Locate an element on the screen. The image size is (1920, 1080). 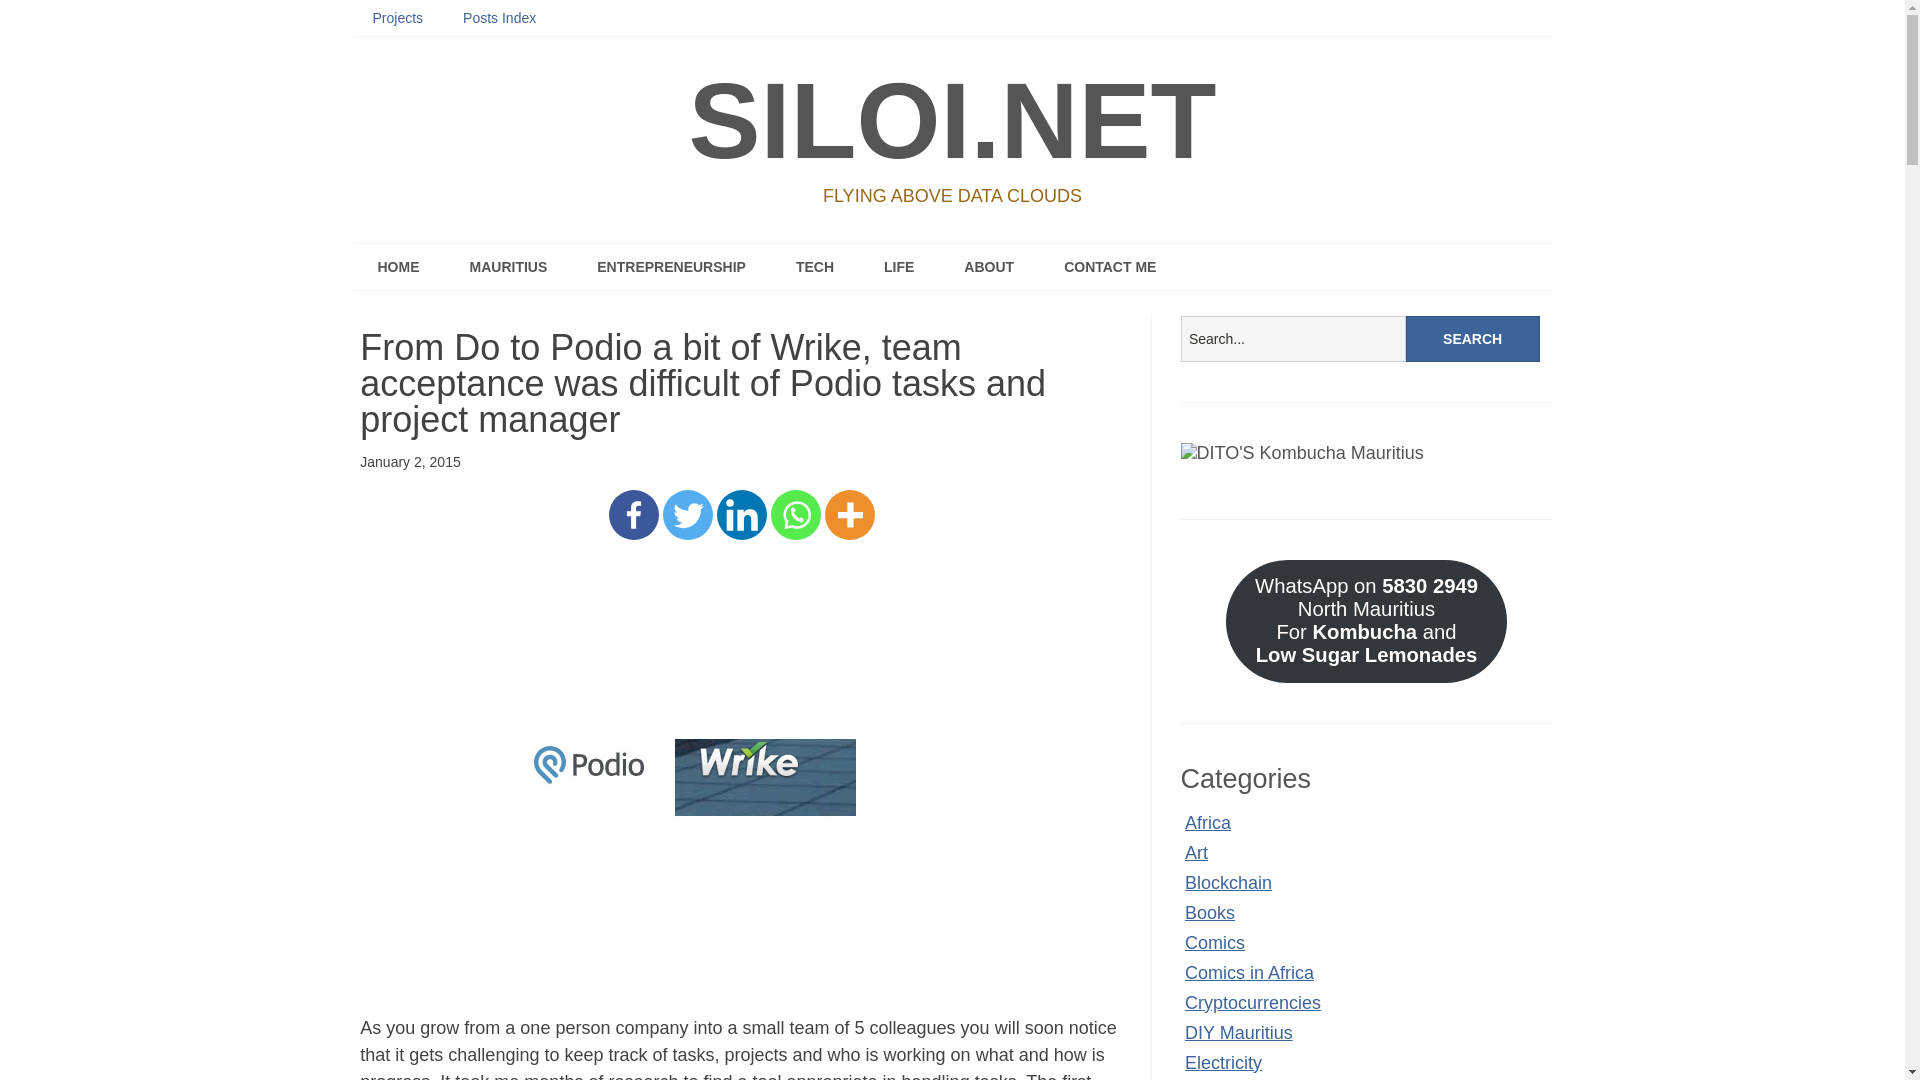
More is located at coordinates (850, 515).